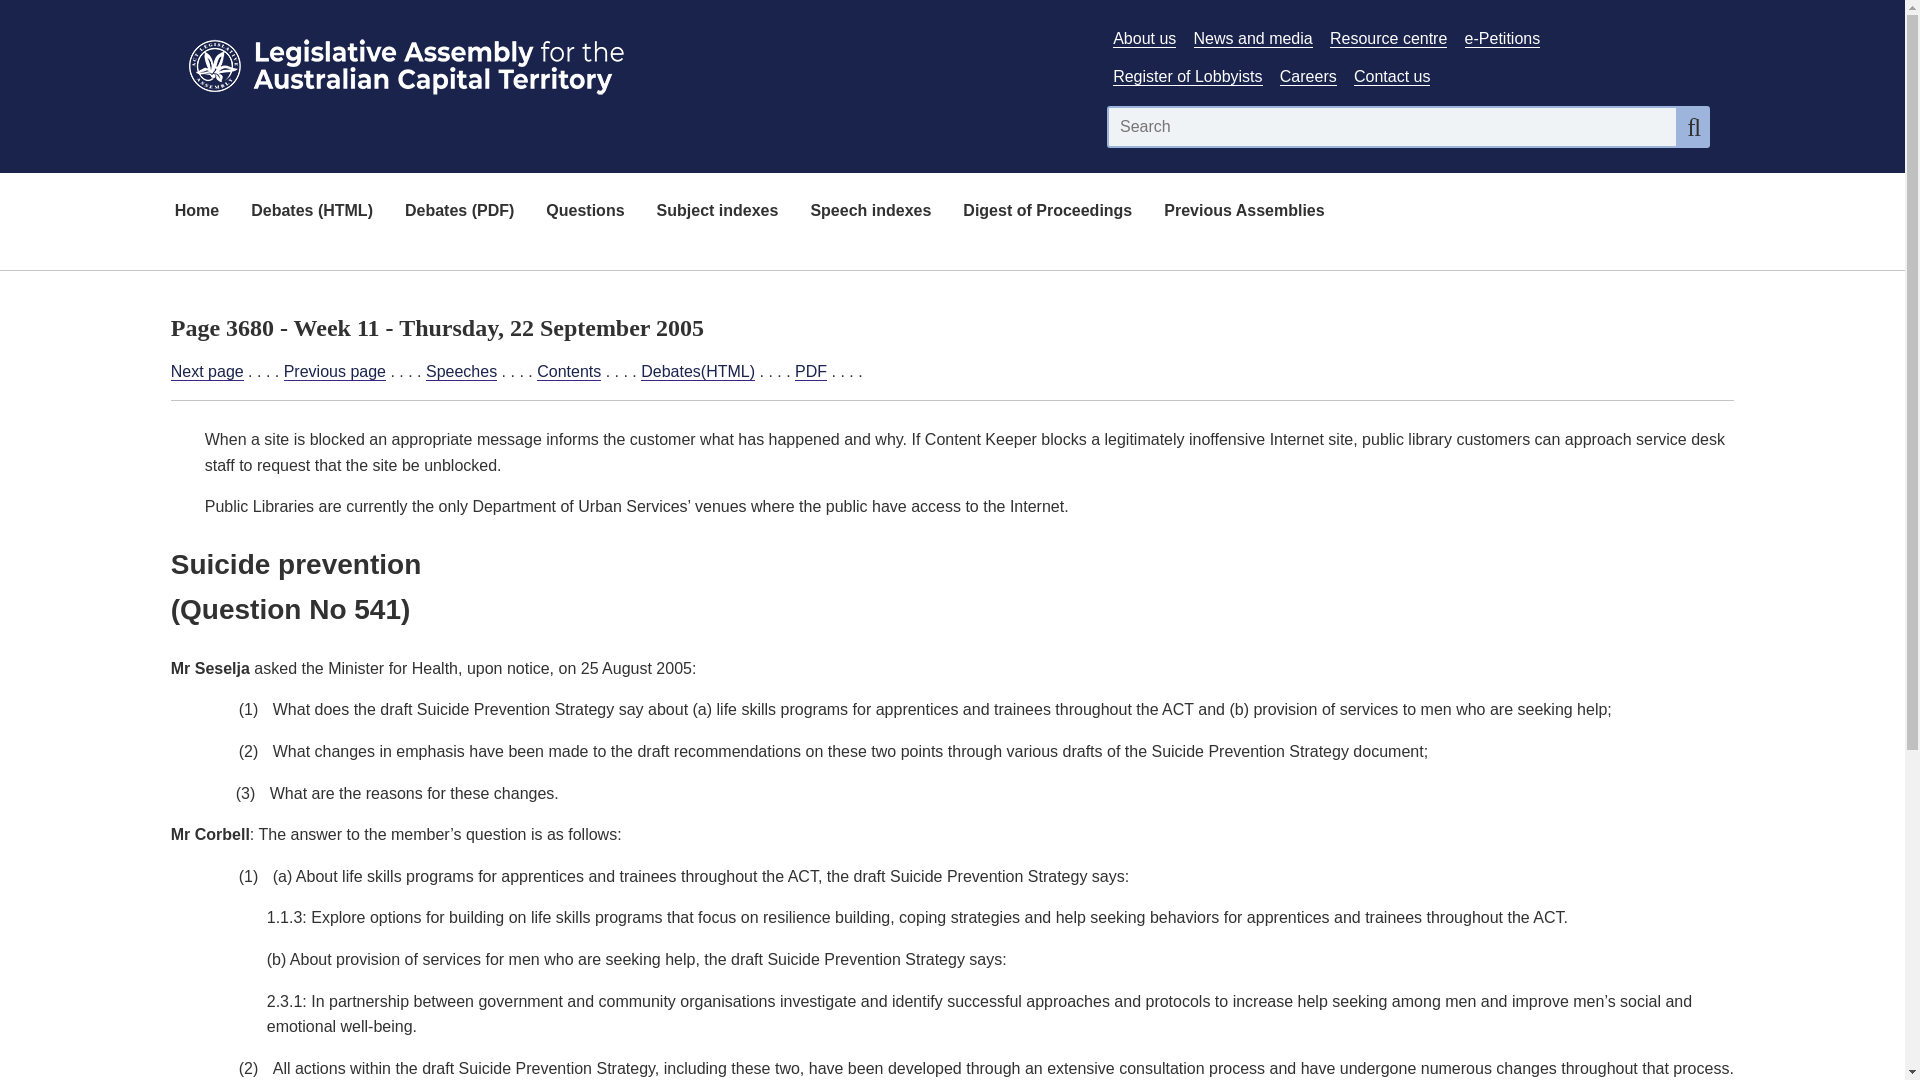 The image size is (1920, 1080). What do you see at coordinates (1187, 77) in the screenshot?
I see `Register of Lobbyists` at bounding box center [1187, 77].